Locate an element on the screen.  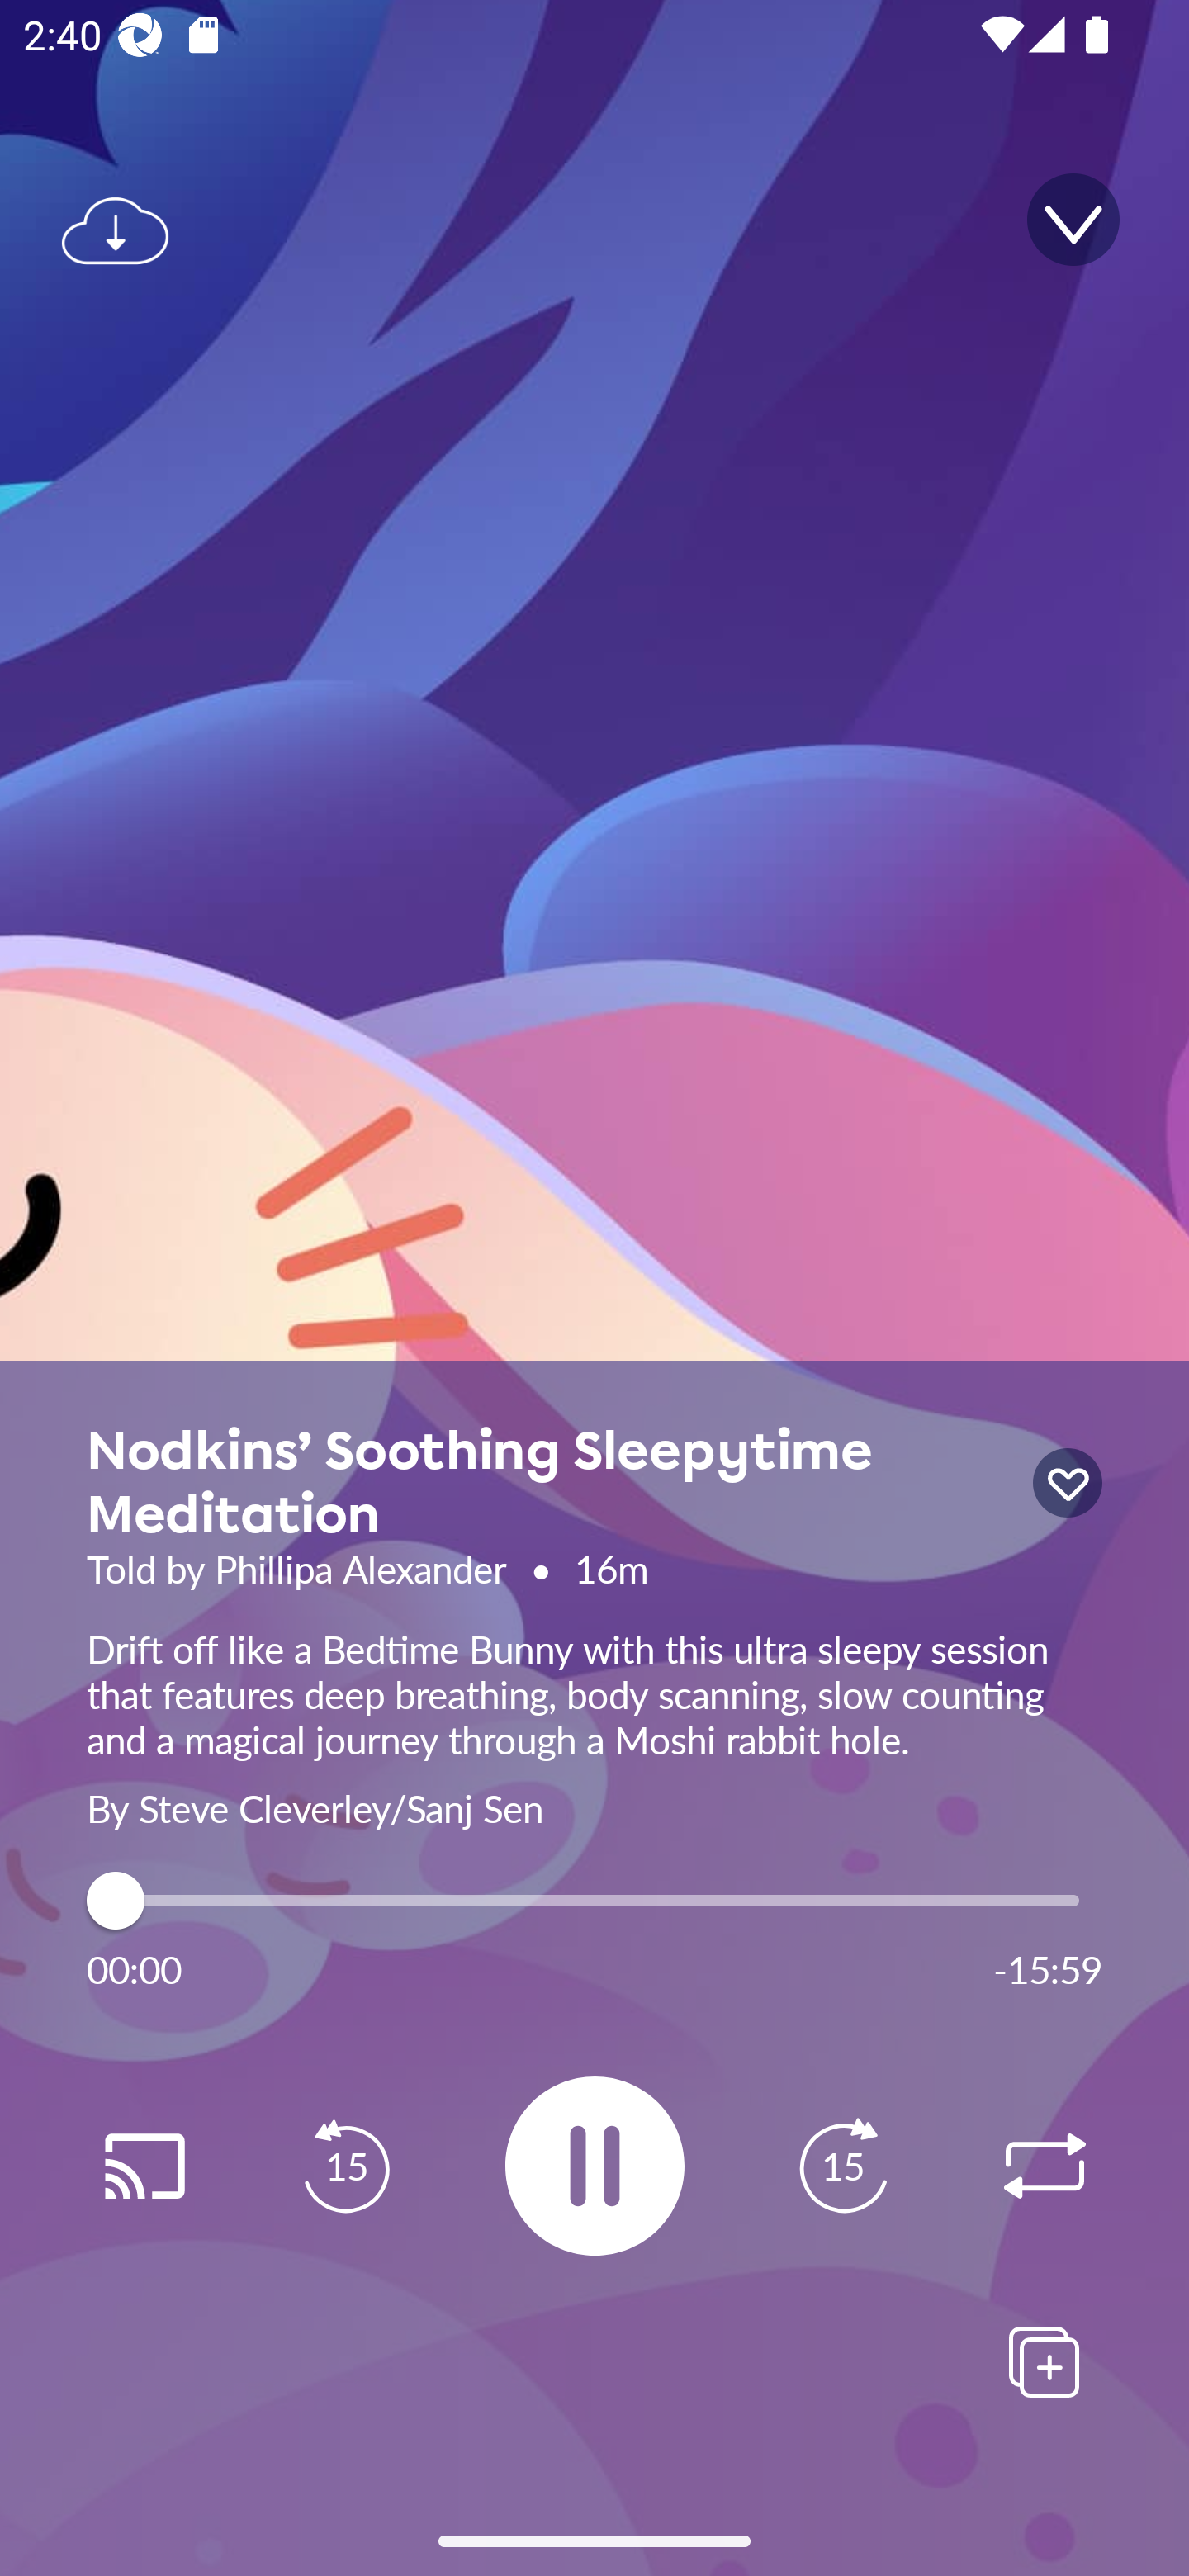
Replay is located at coordinates (1044, 2166).